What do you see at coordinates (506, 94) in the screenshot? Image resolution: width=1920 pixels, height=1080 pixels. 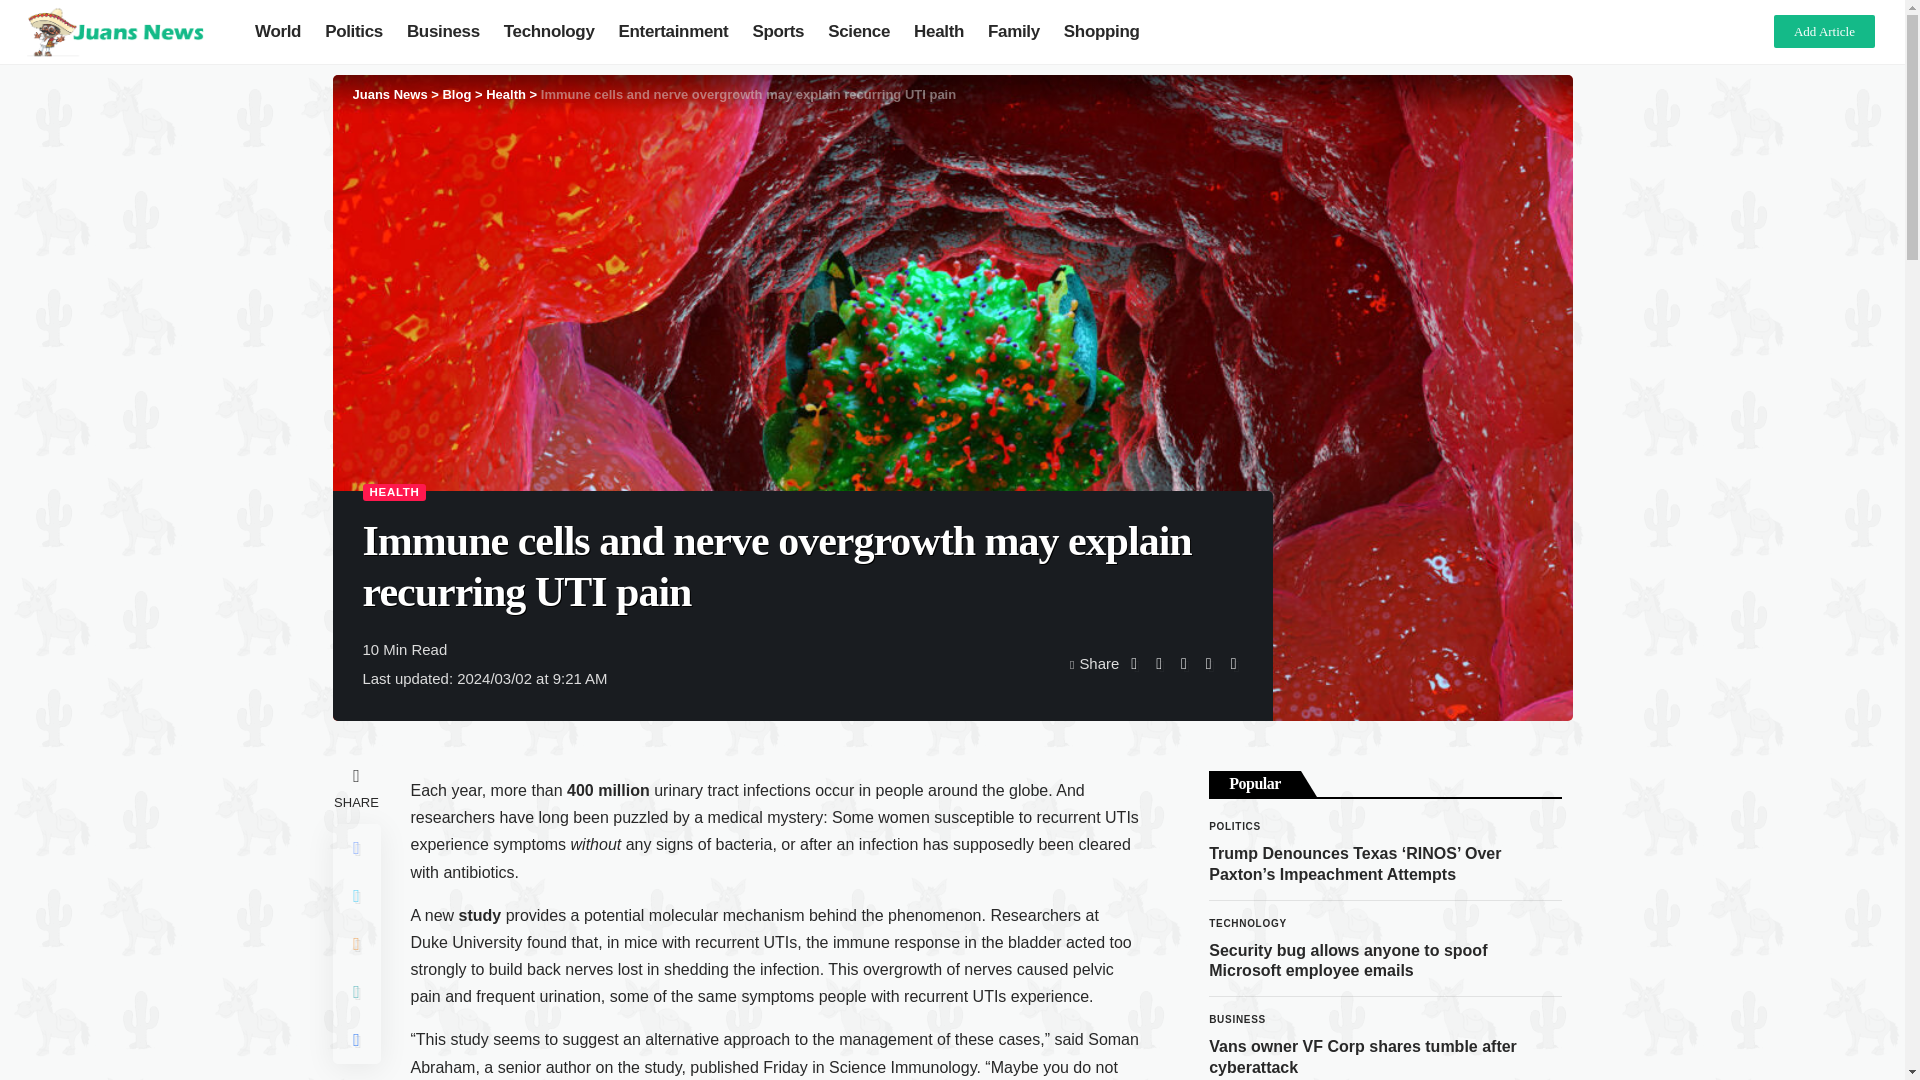 I see `Health` at bounding box center [506, 94].